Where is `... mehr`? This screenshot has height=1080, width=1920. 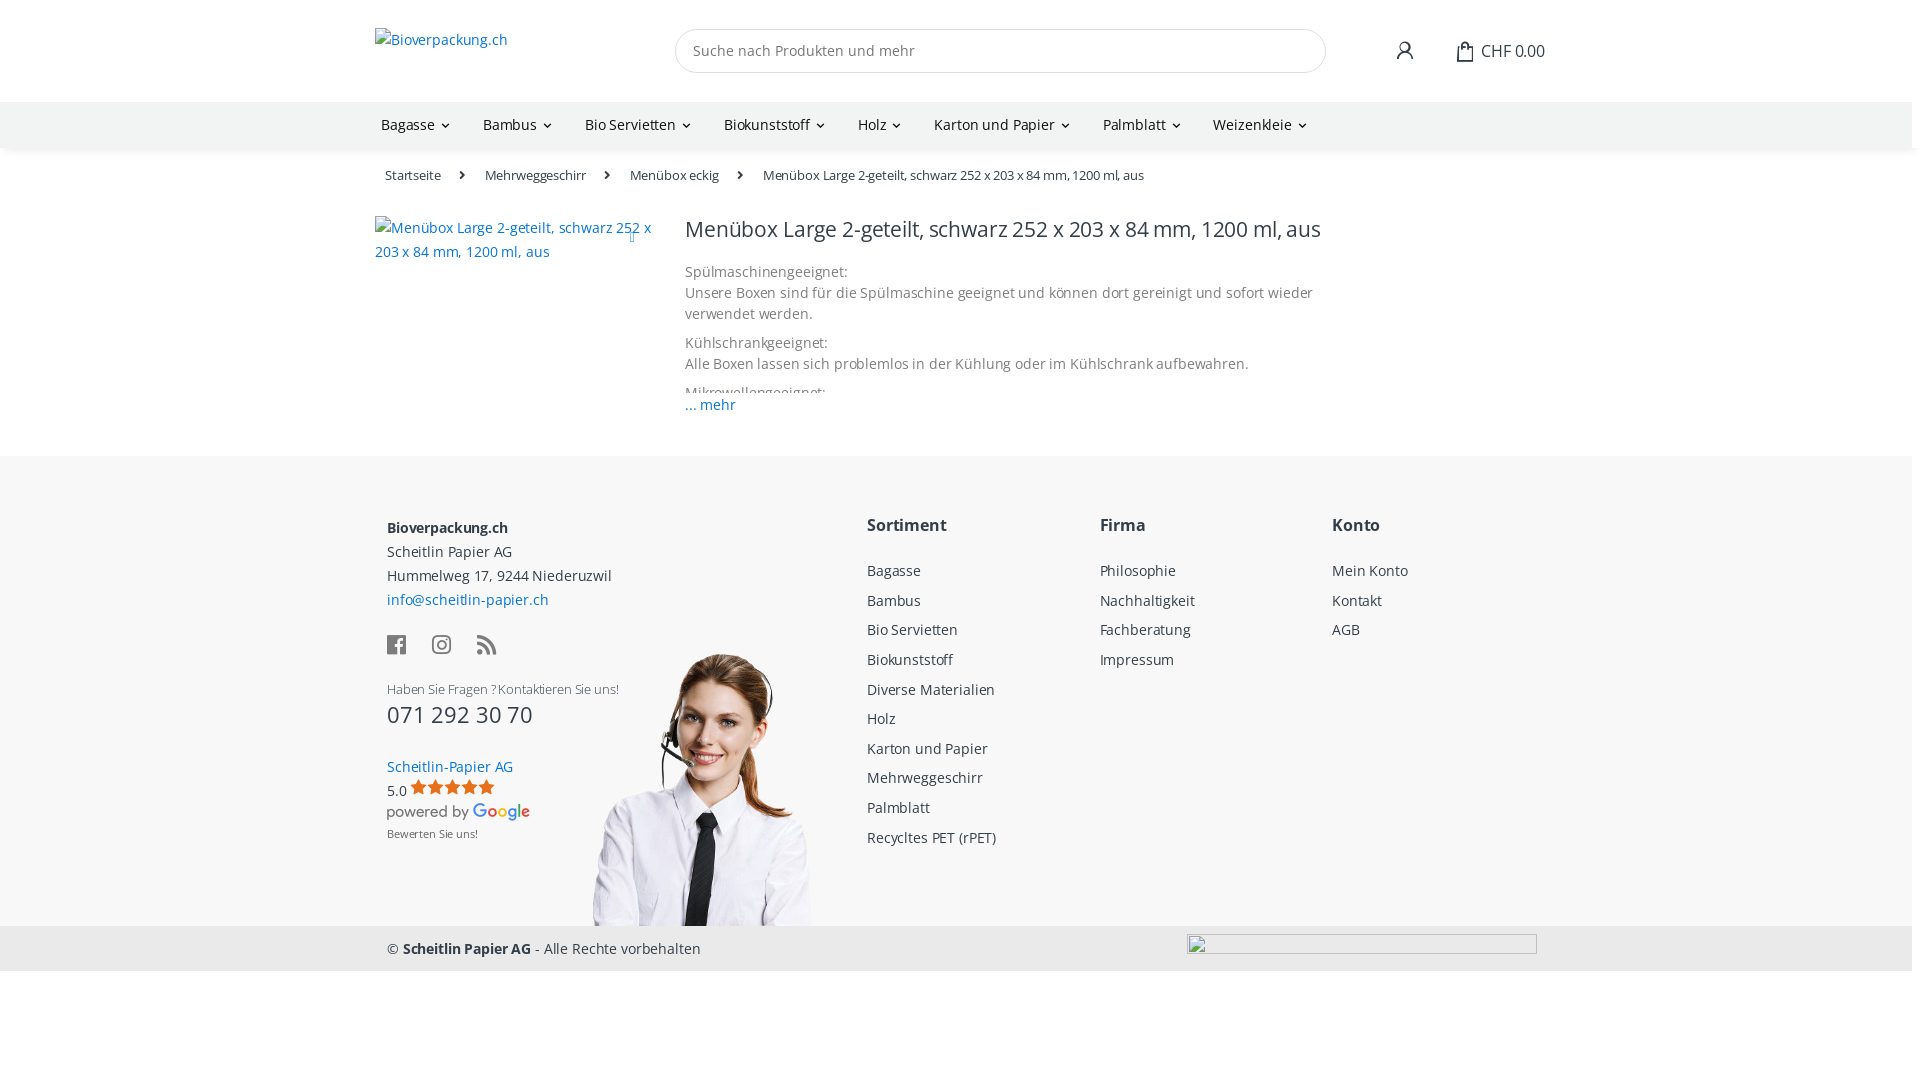 ... mehr is located at coordinates (710, 414).